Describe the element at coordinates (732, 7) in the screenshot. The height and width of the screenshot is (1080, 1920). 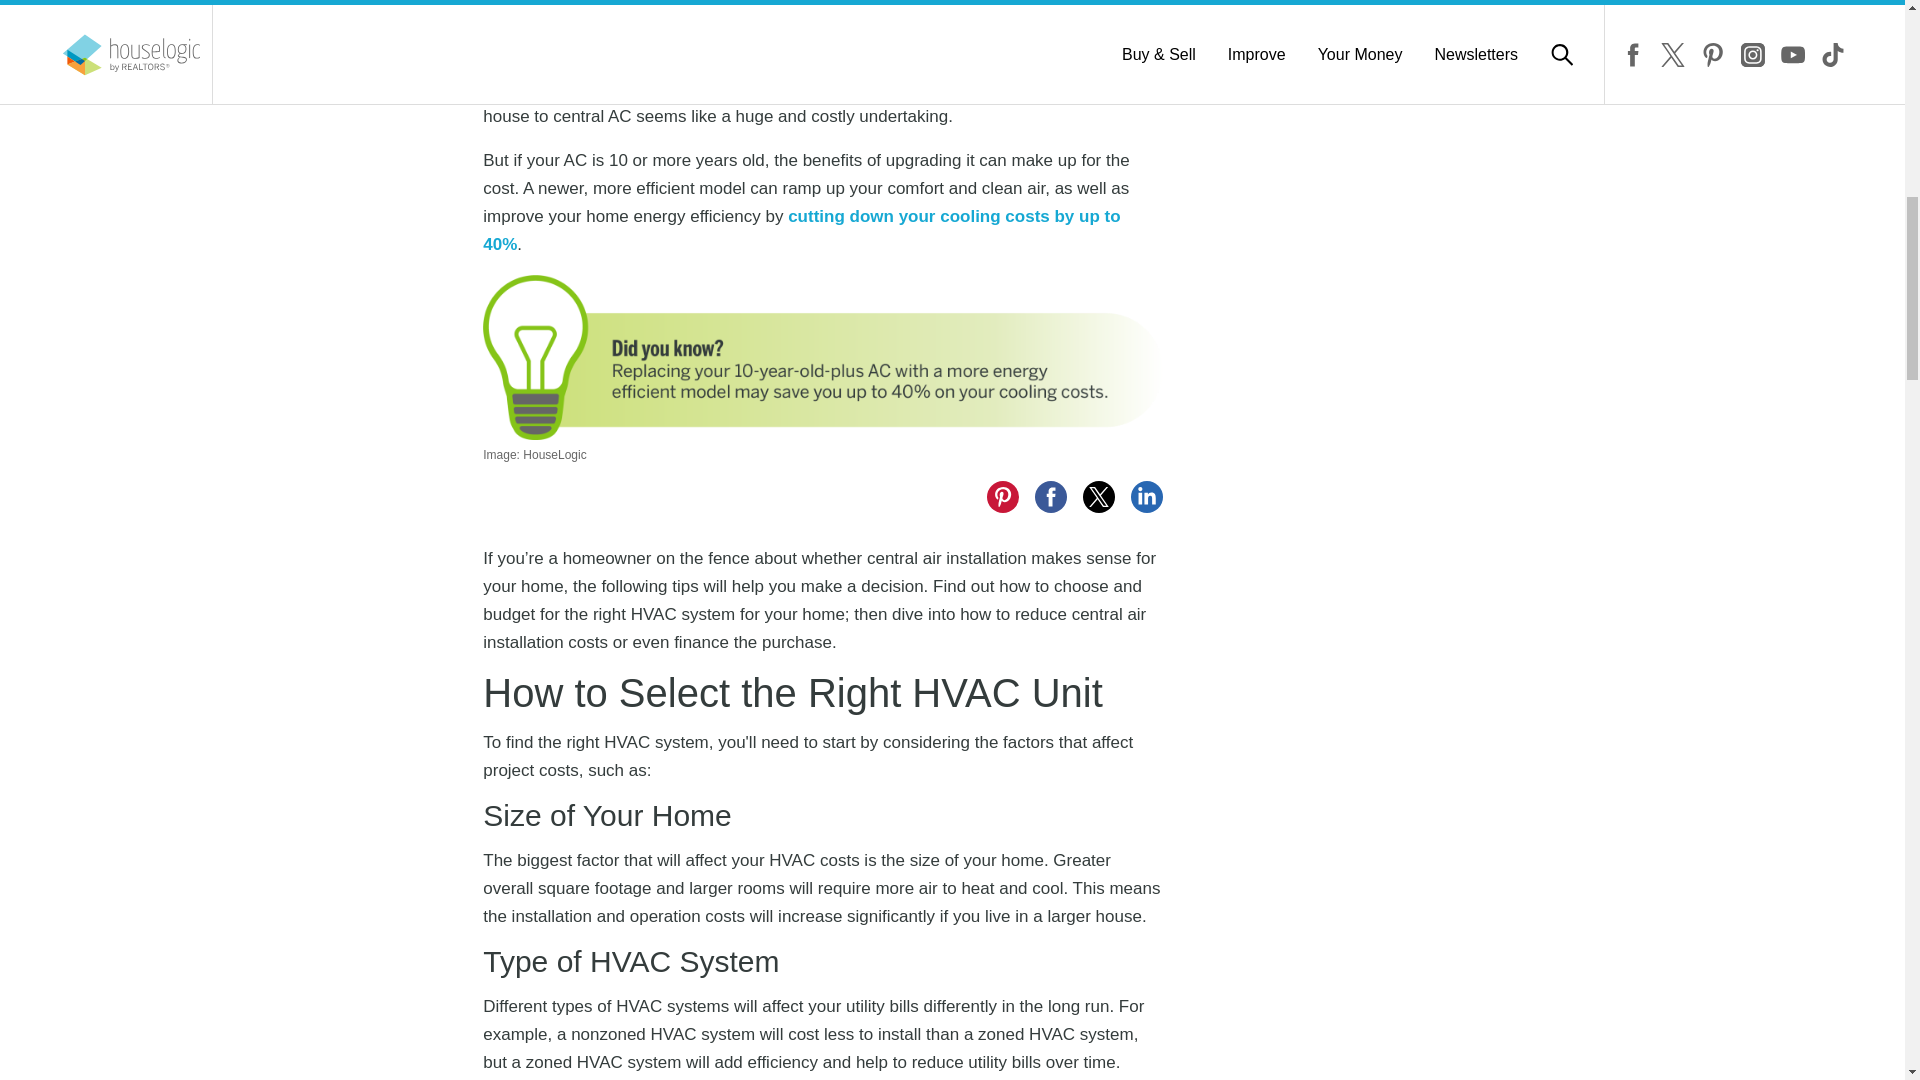
I see `Print Article` at that location.